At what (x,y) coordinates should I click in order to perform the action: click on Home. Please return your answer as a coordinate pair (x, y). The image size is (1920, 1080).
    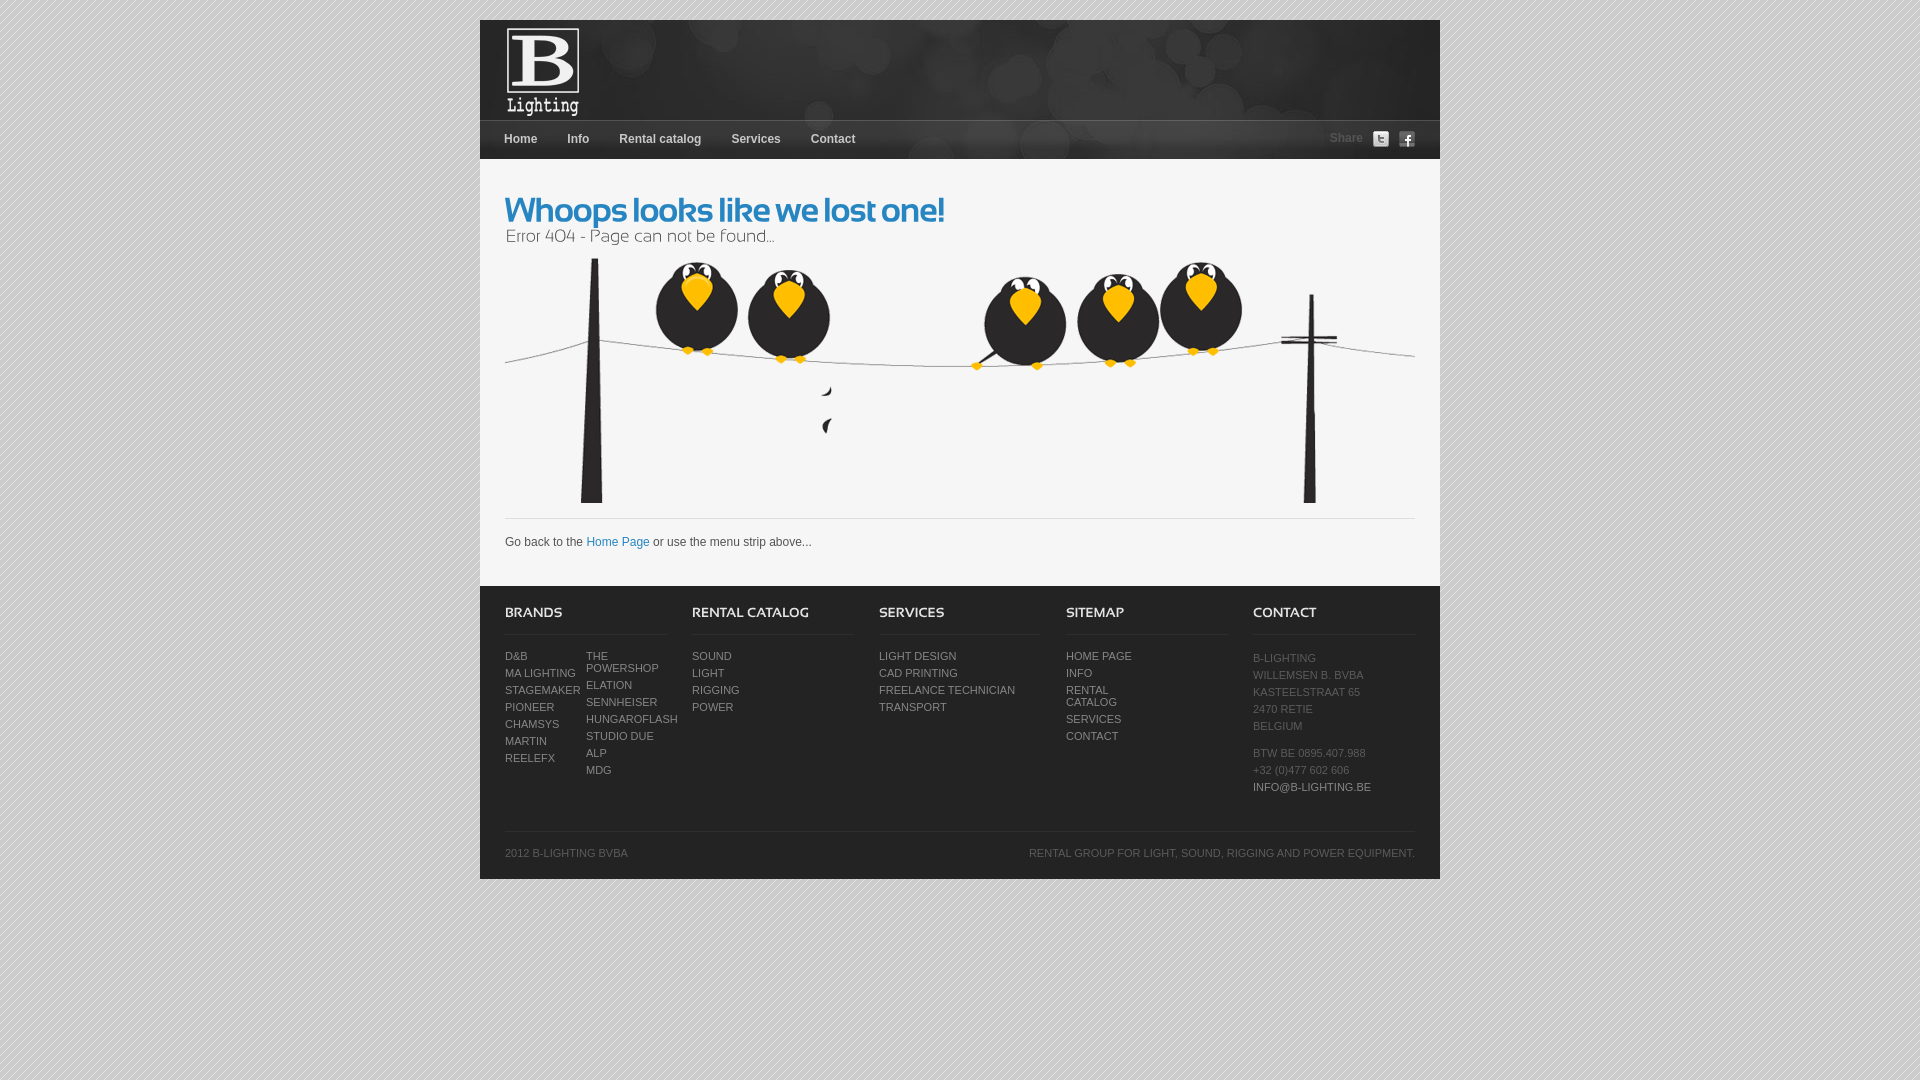
    Looking at the image, I should click on (520, 140).